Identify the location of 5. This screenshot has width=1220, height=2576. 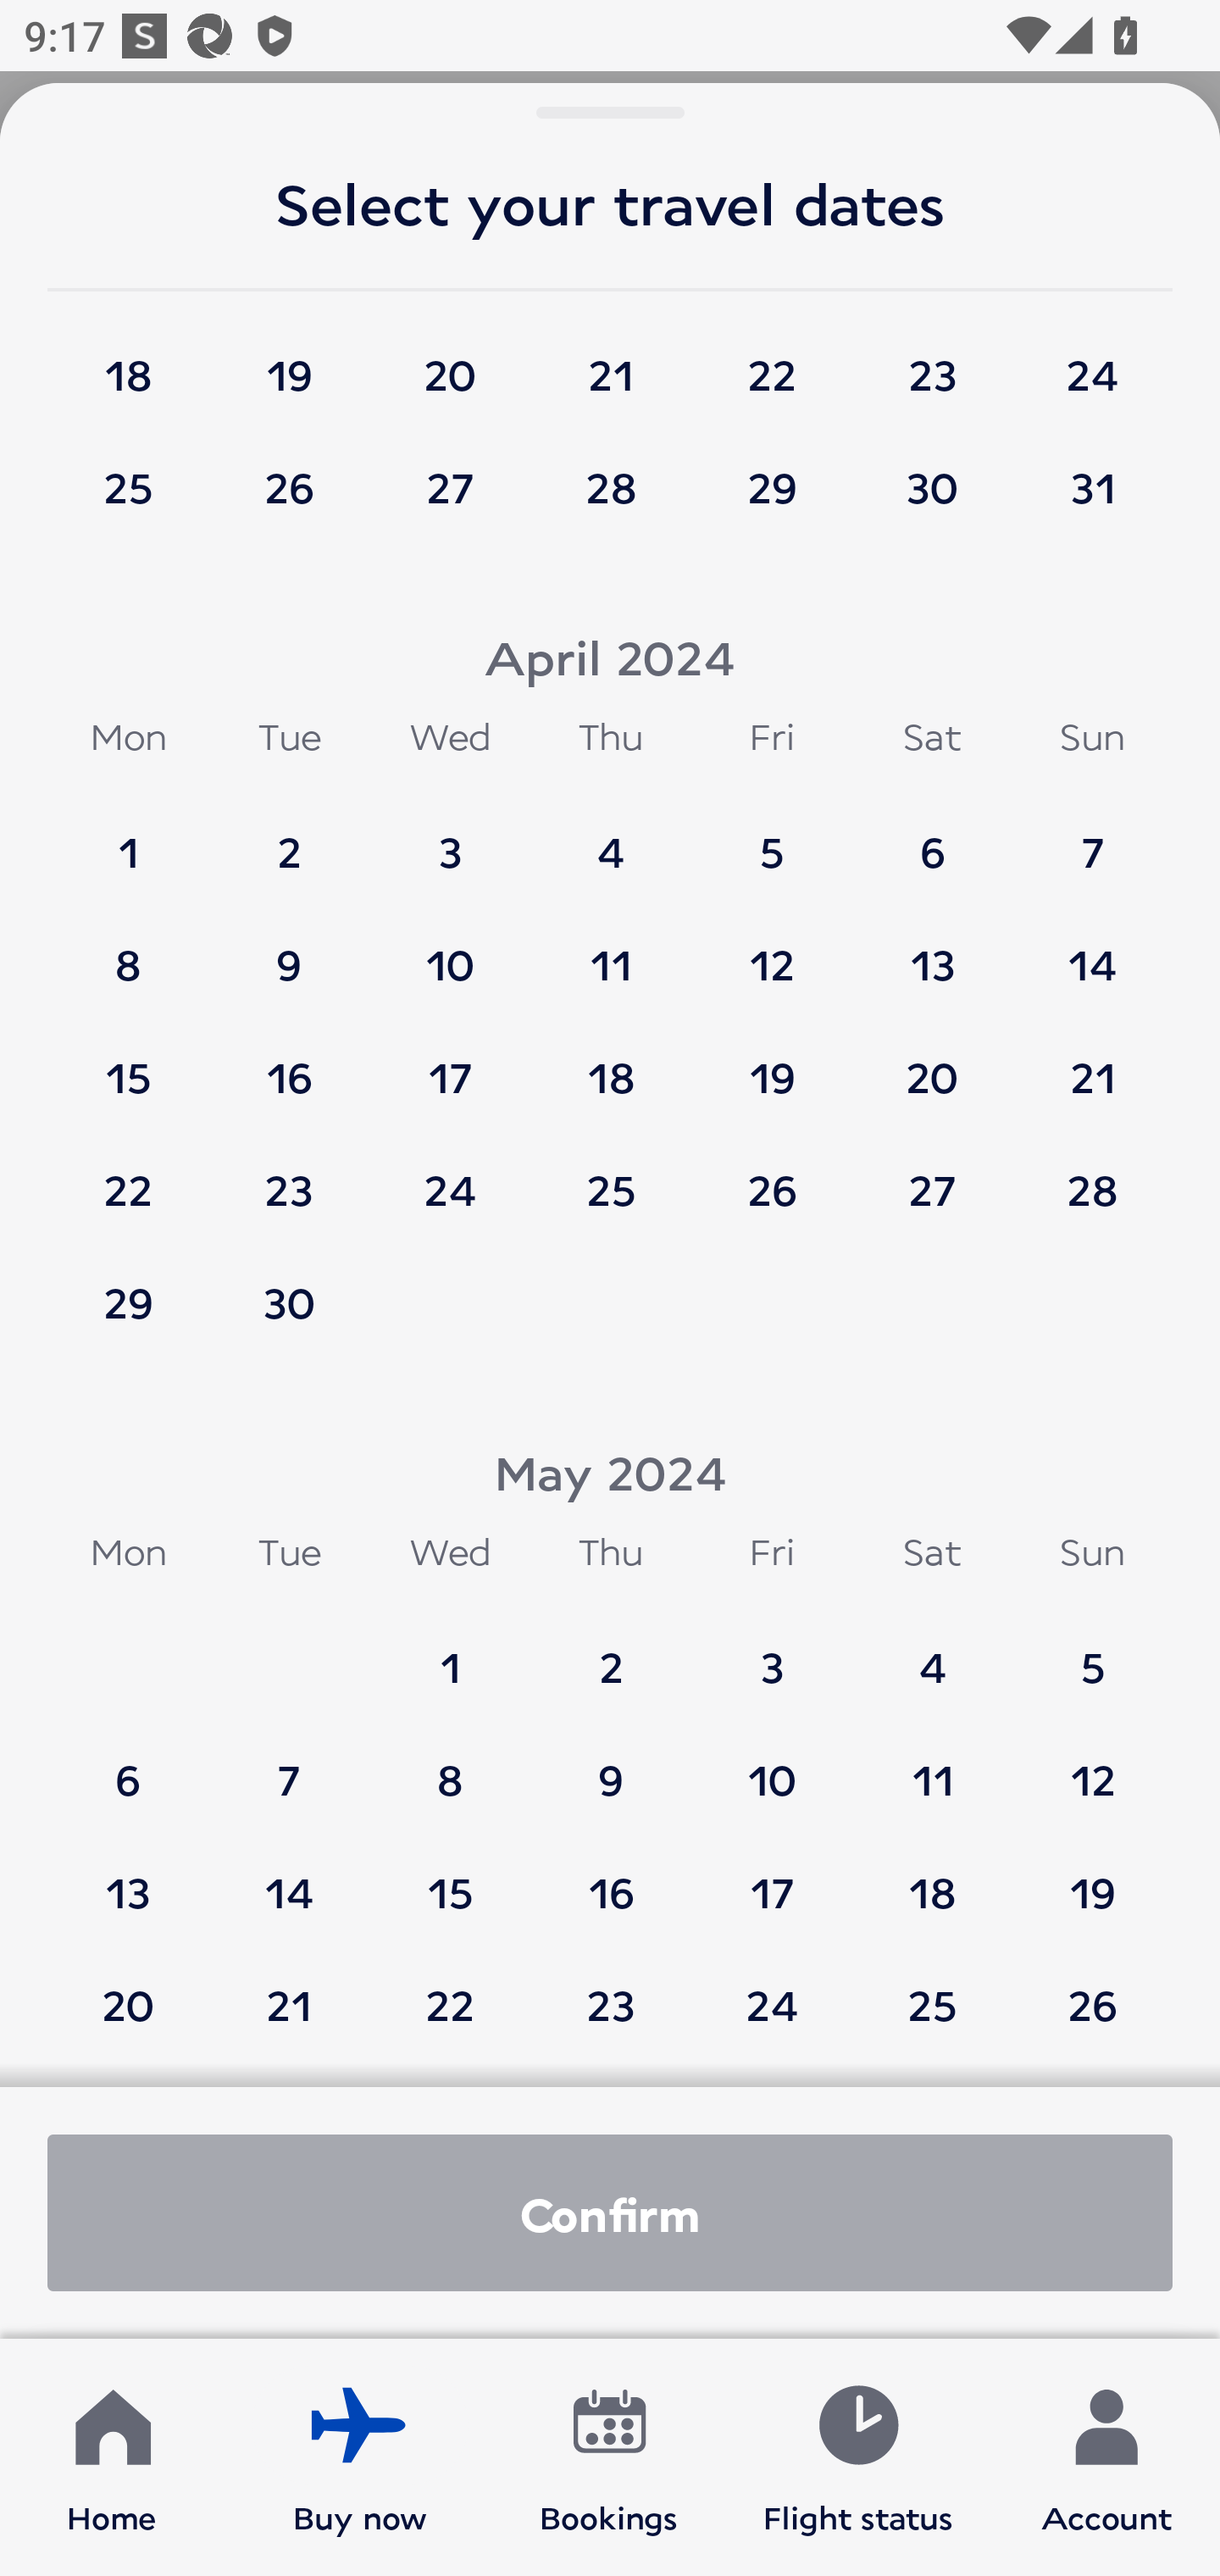
(1092, 1651).